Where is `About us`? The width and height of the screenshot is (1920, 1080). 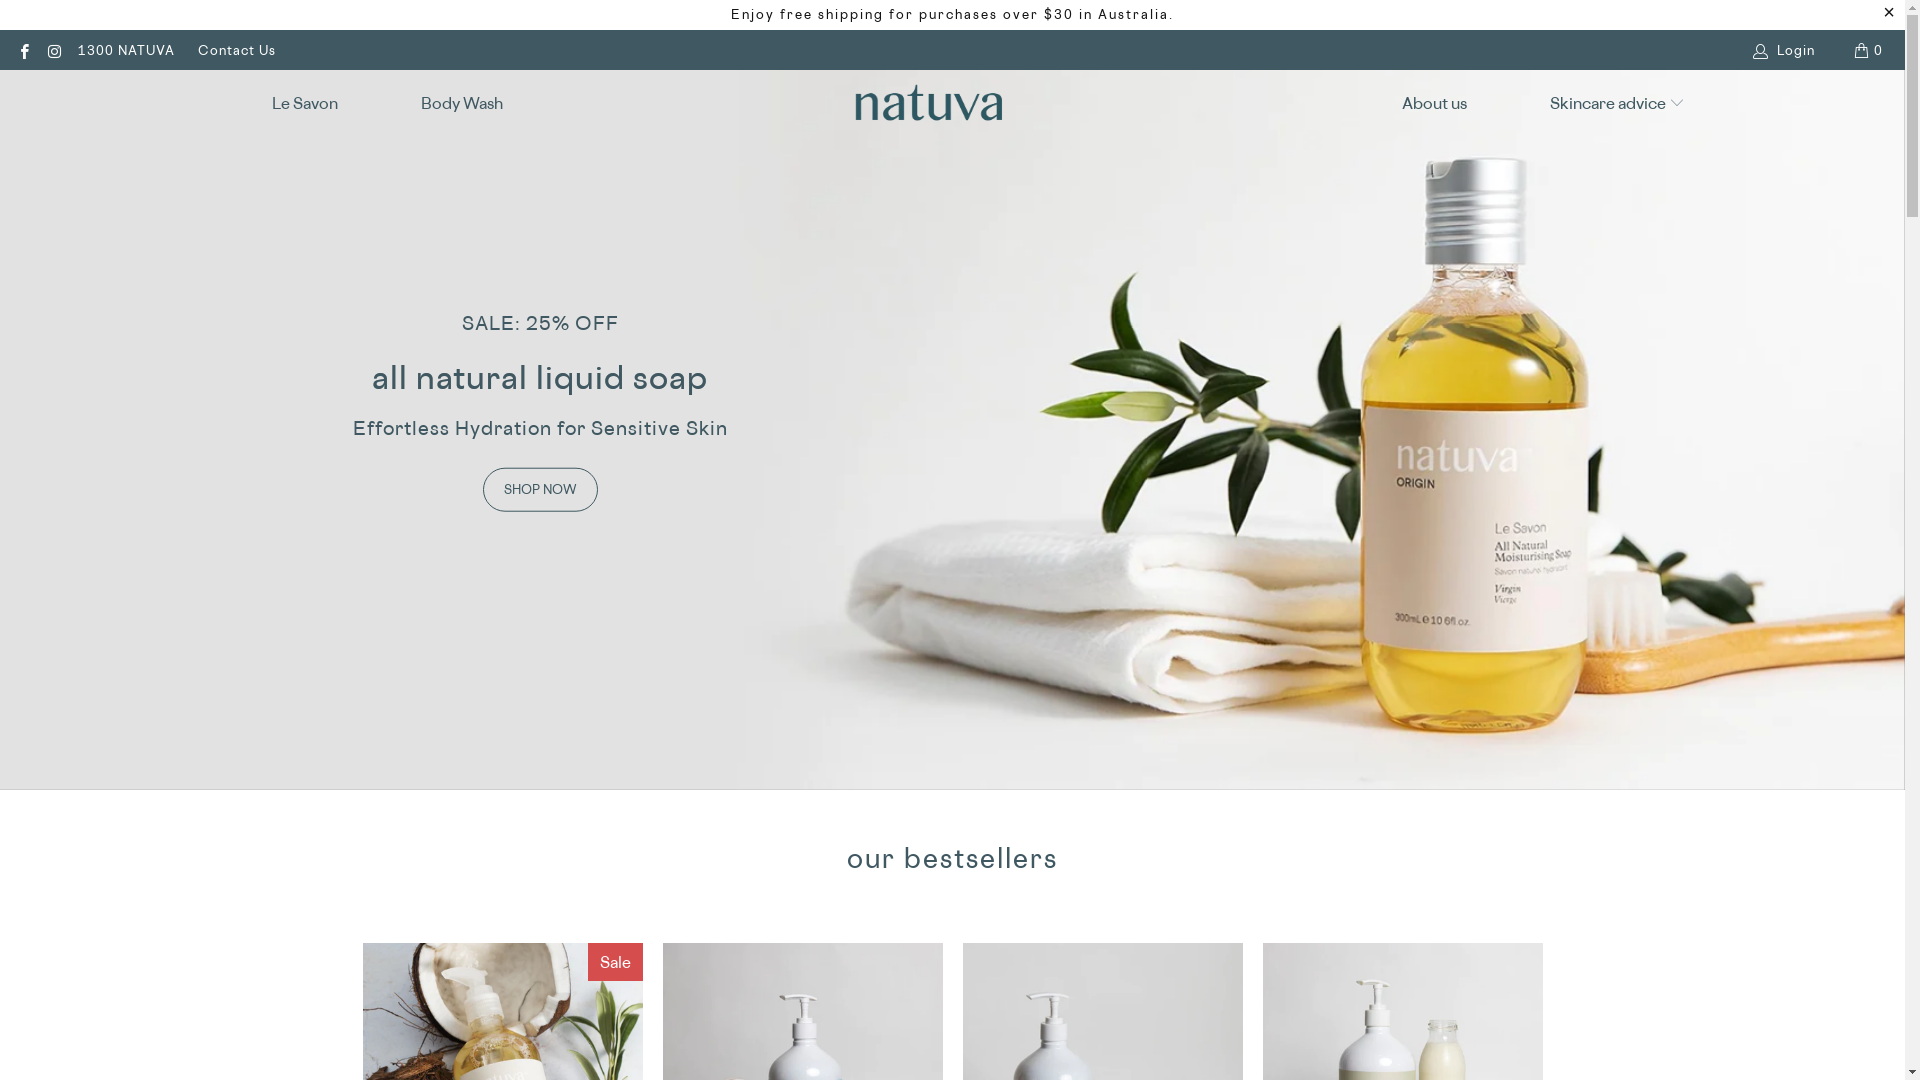
About us is located at coordinates (1434, 104).